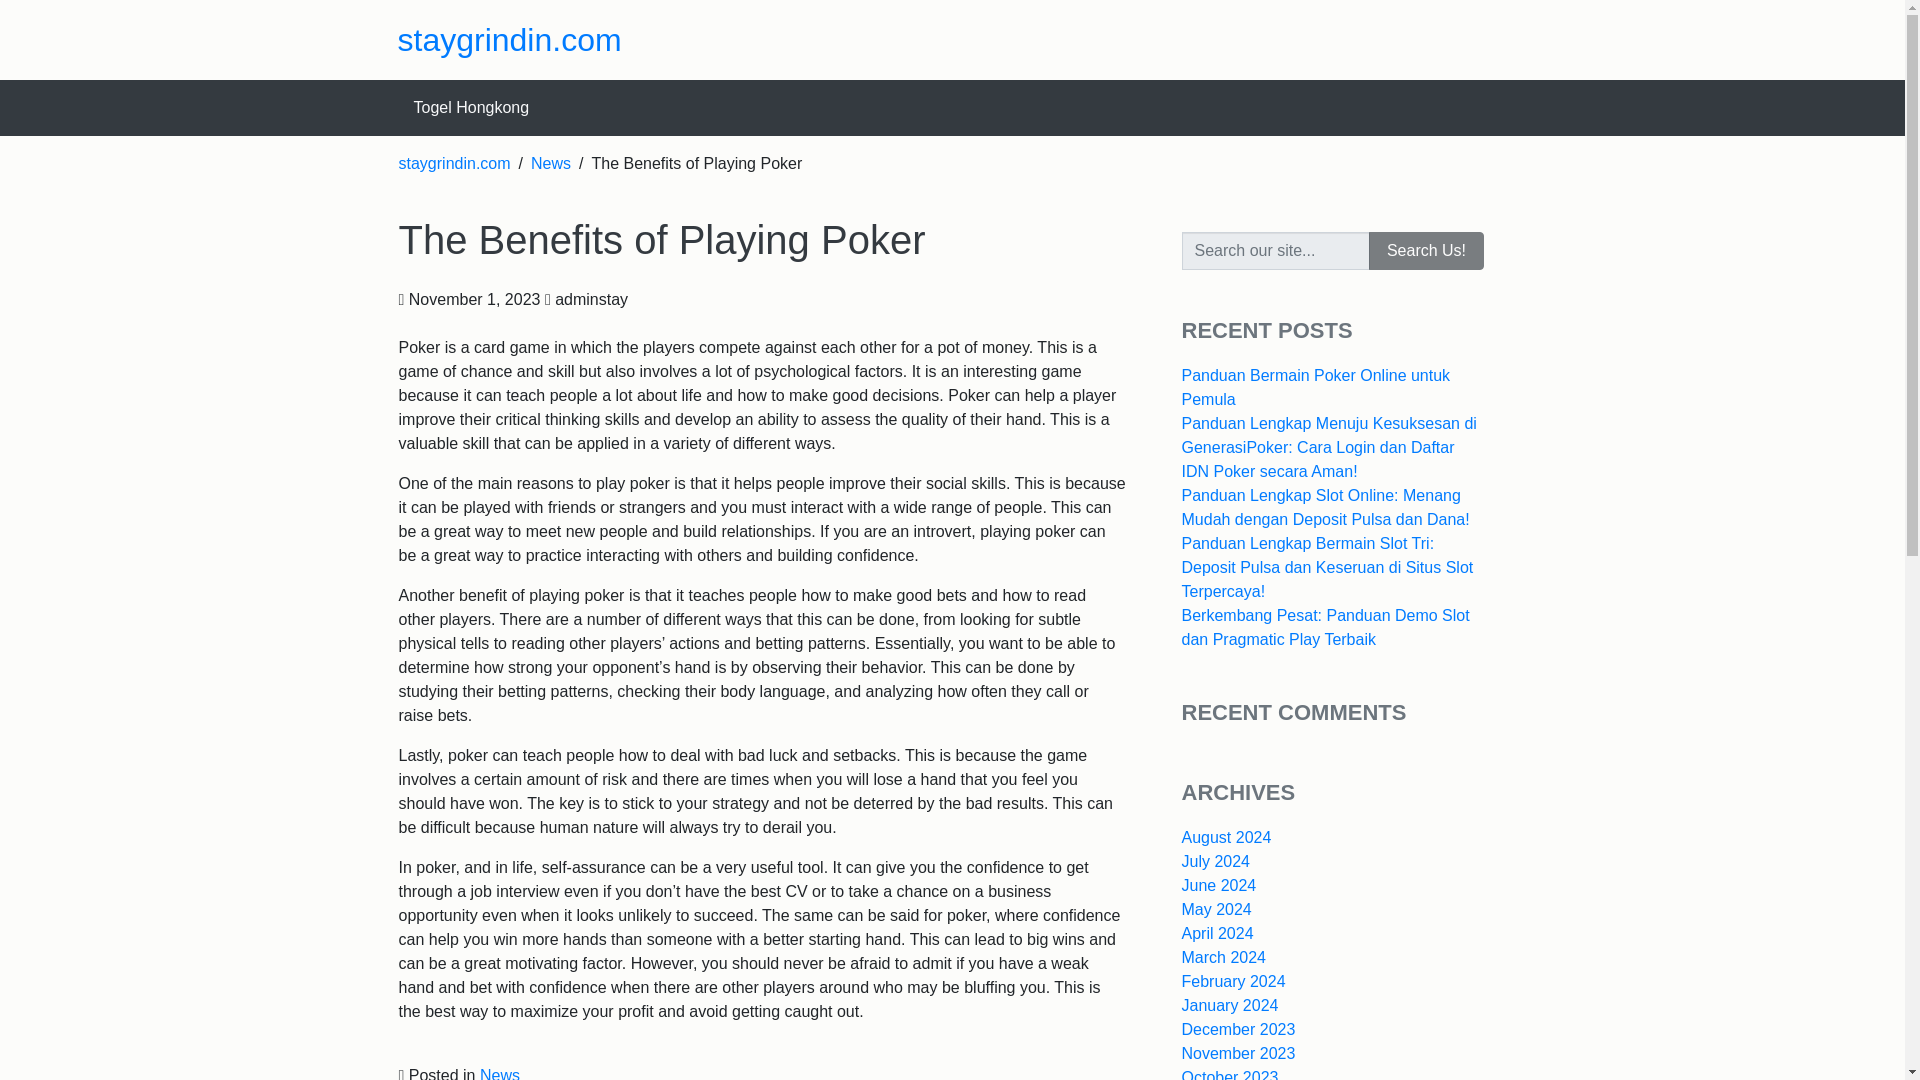 This screenshot has height=1080, width=1920. Describe the element at coordinates (1216, 909) in the screenshot. I see `May 2024` at that location.